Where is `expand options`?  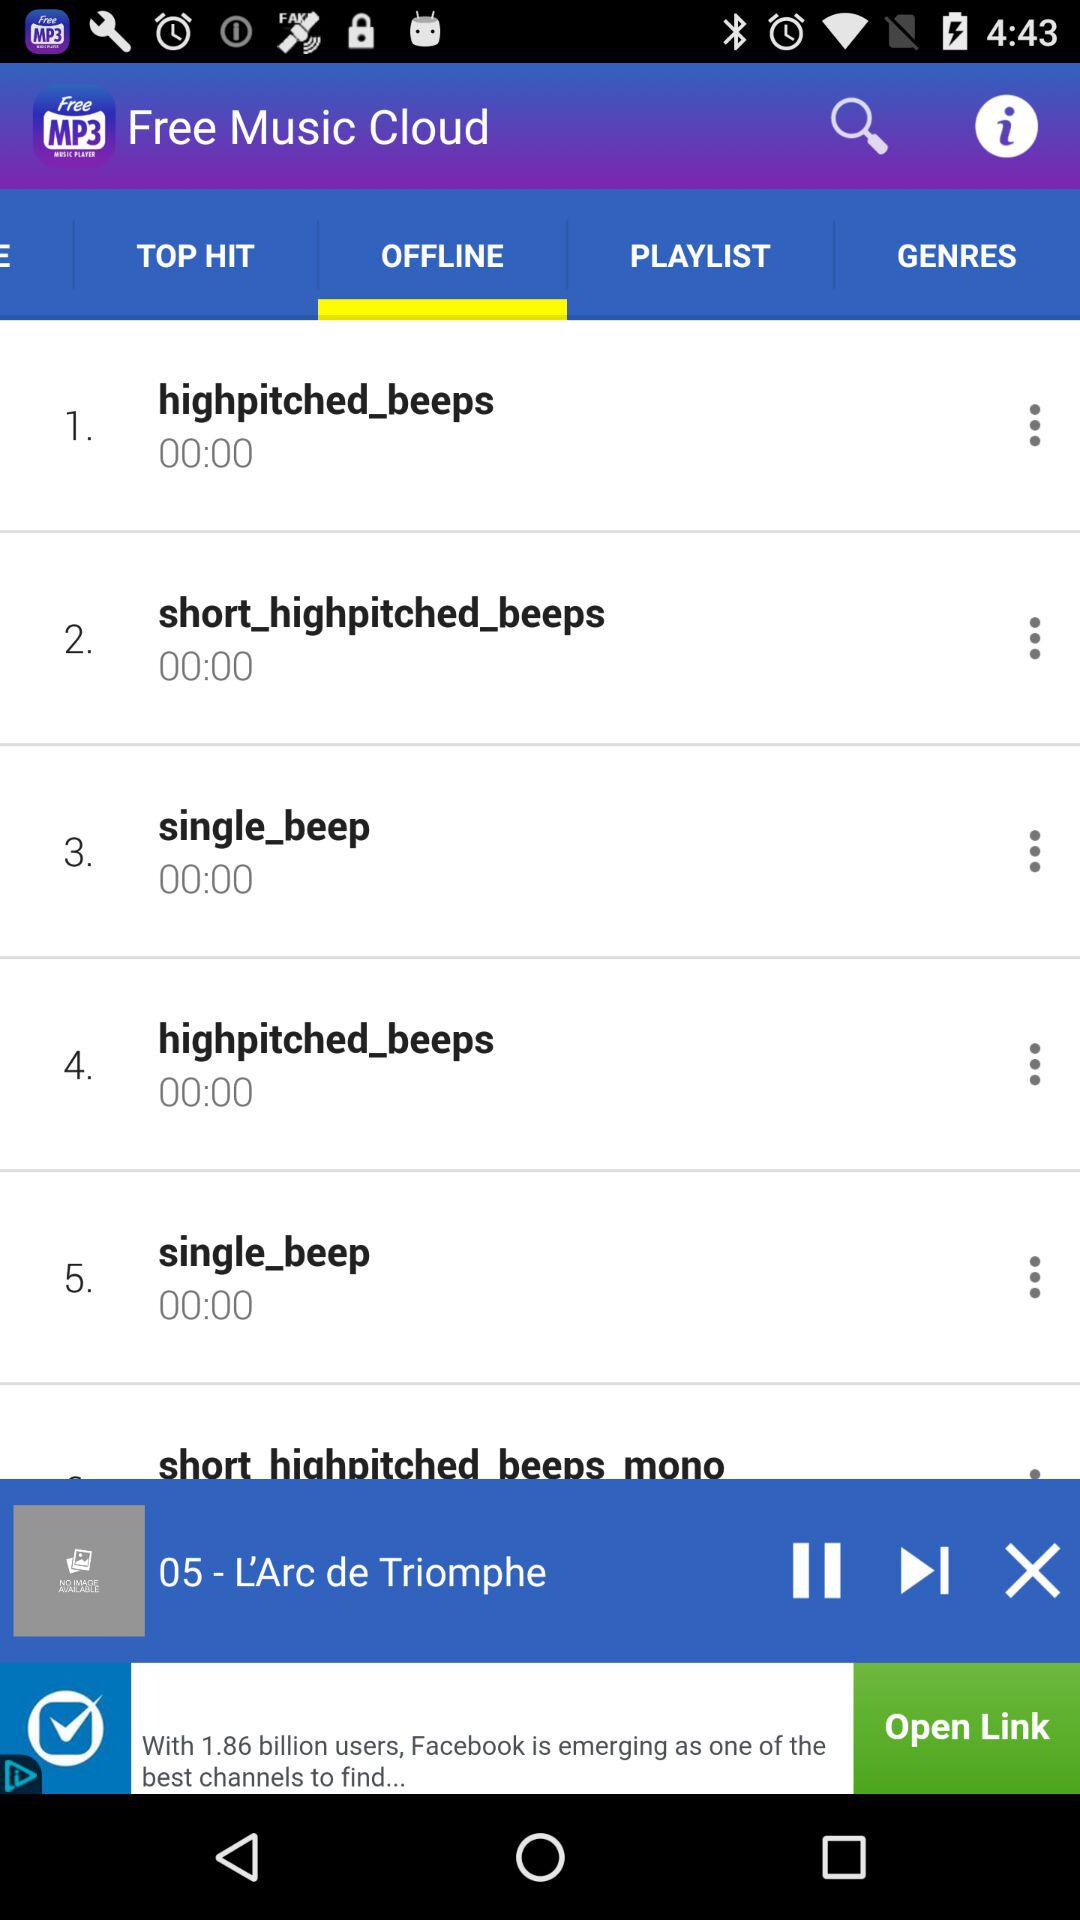 expand options is located at coordinates (1034, 1276).